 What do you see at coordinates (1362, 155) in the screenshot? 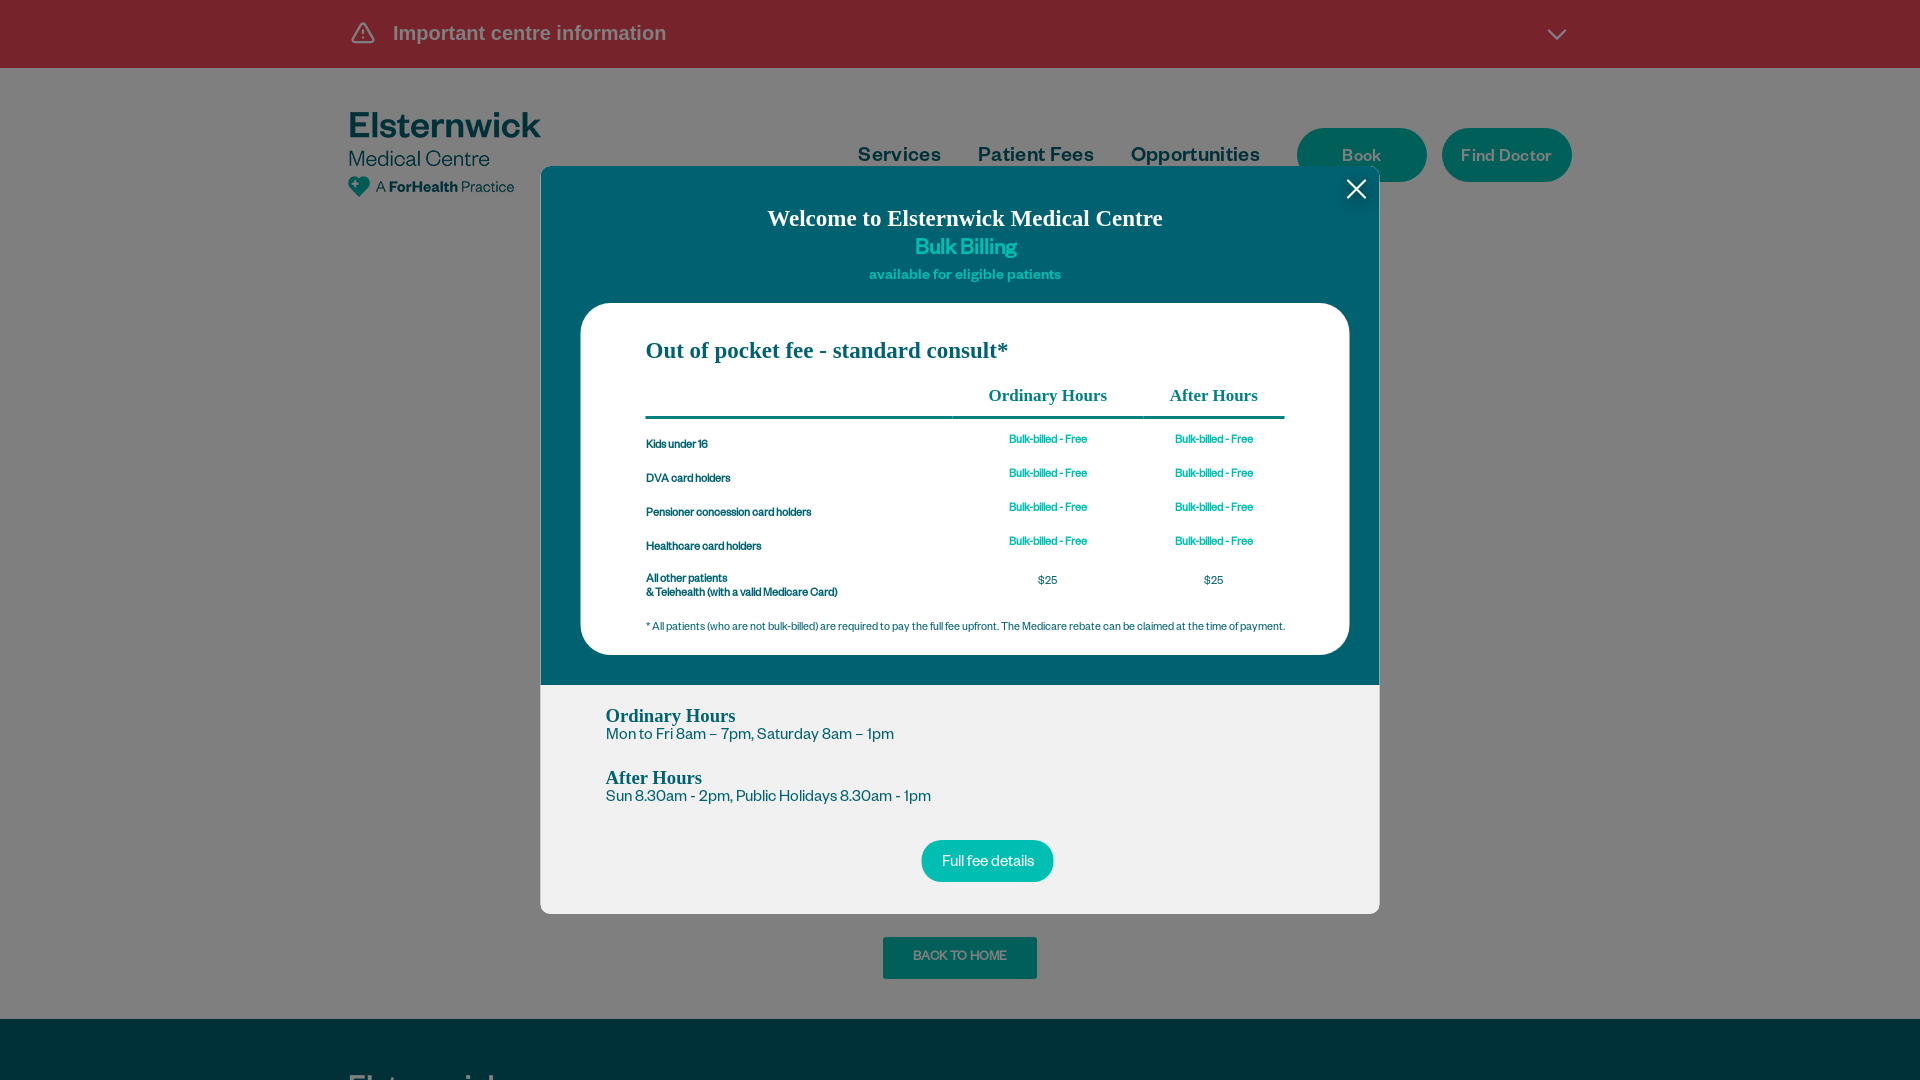
I see `Book` at bounding box center [1362, 155].